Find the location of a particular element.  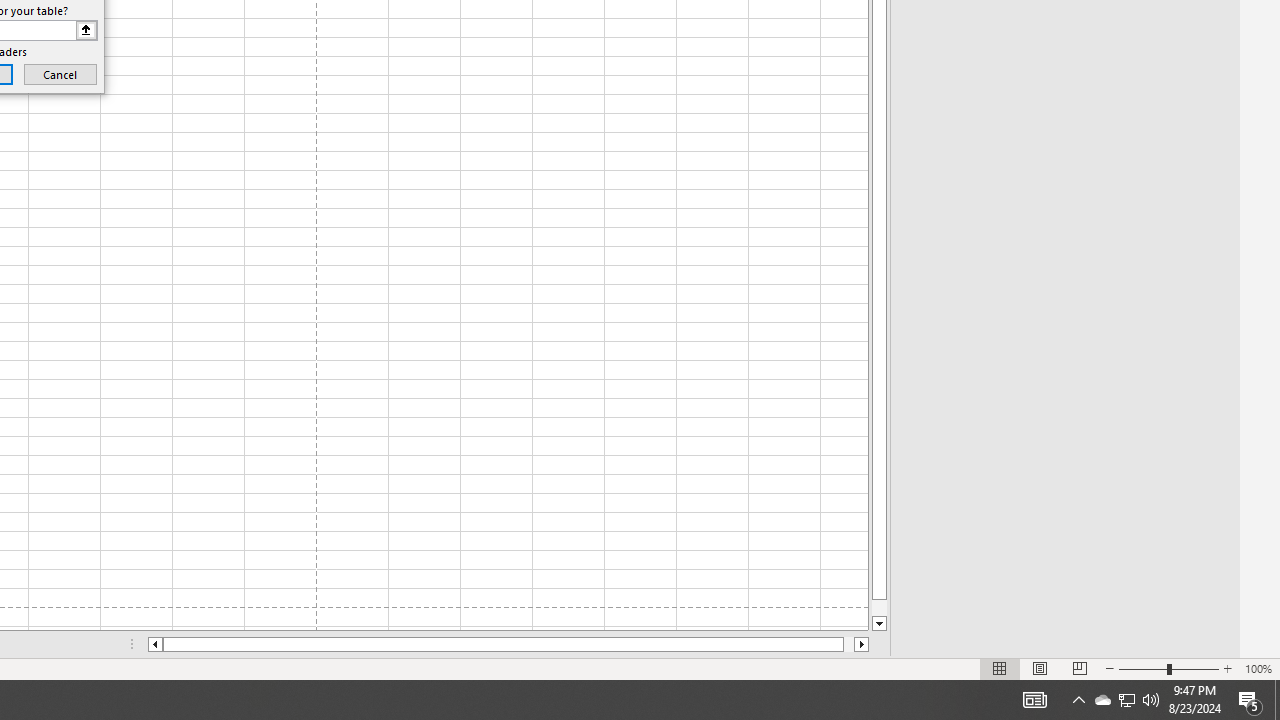

Page down is located at coordinates (879, 608).